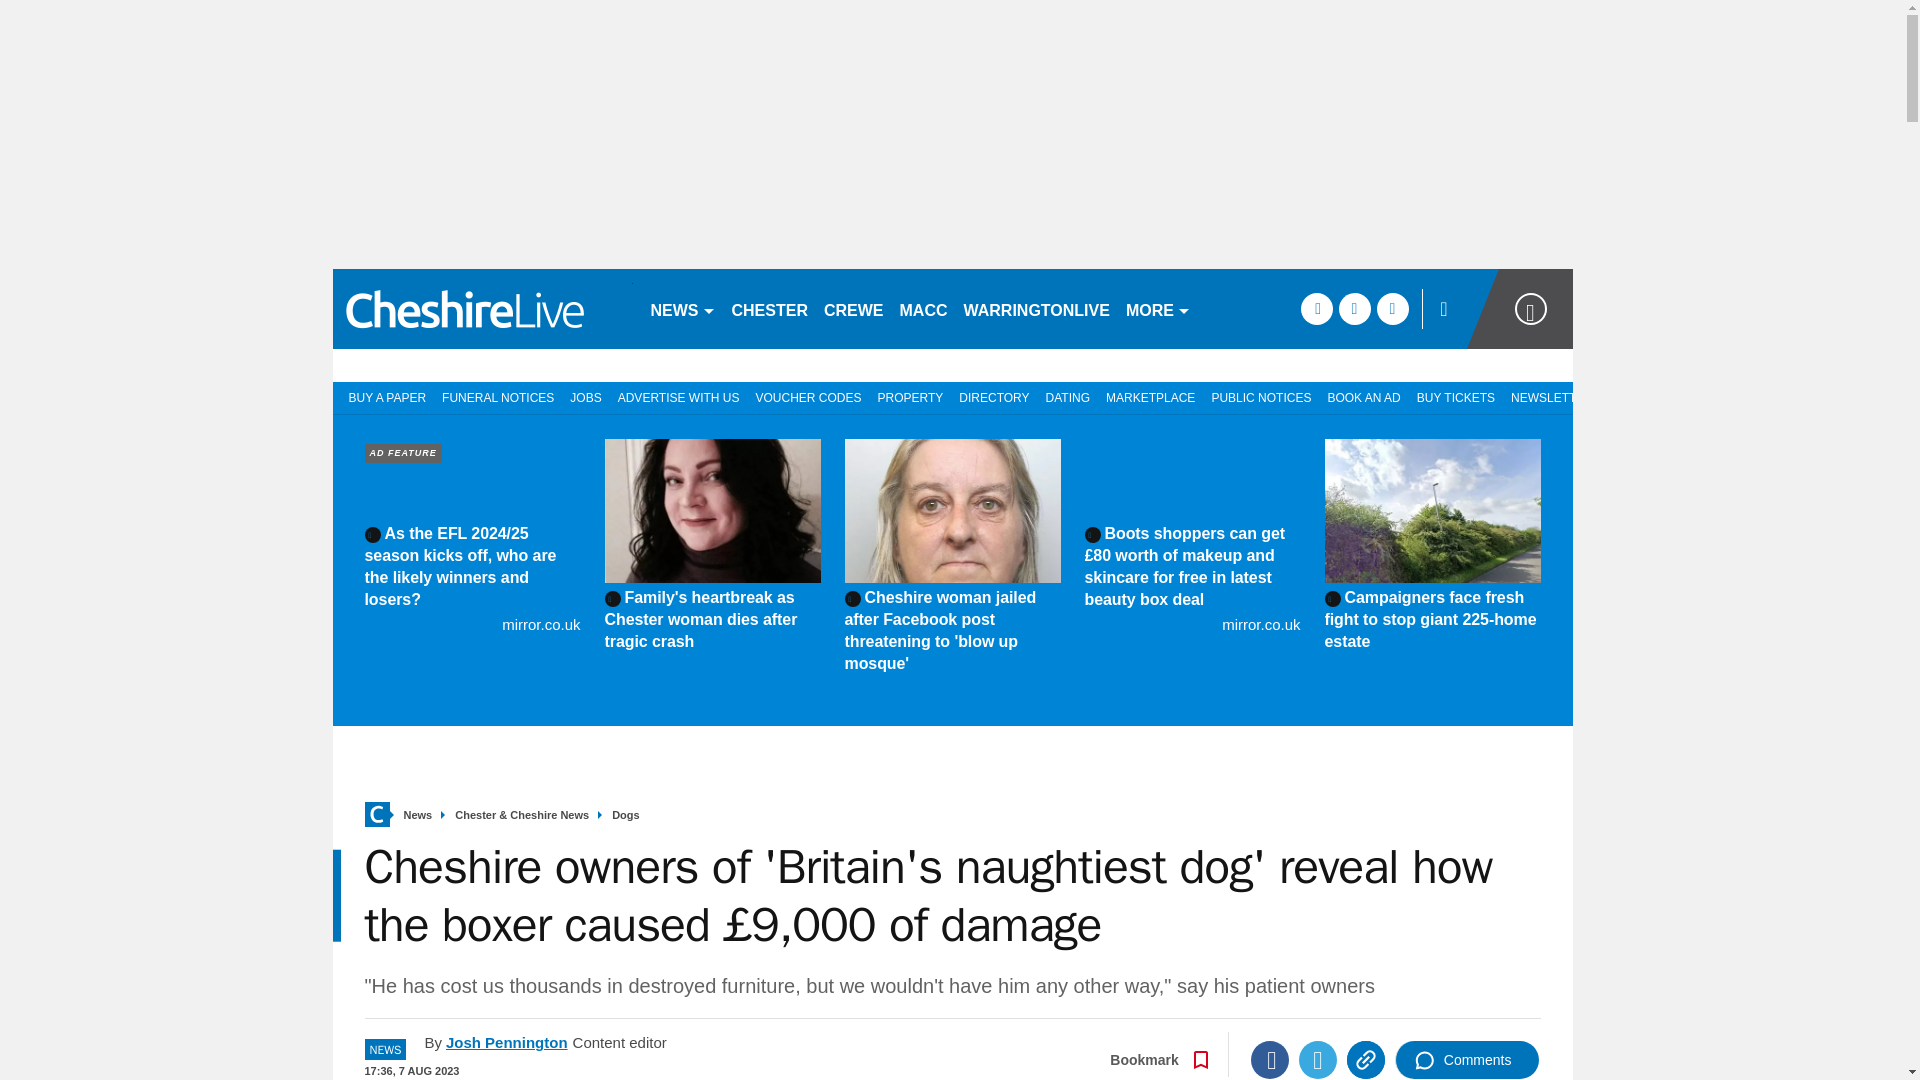 This screenshot has width=1920, height=1080. I want to click on WARRINGTONLIVE, so click(1036, 308).